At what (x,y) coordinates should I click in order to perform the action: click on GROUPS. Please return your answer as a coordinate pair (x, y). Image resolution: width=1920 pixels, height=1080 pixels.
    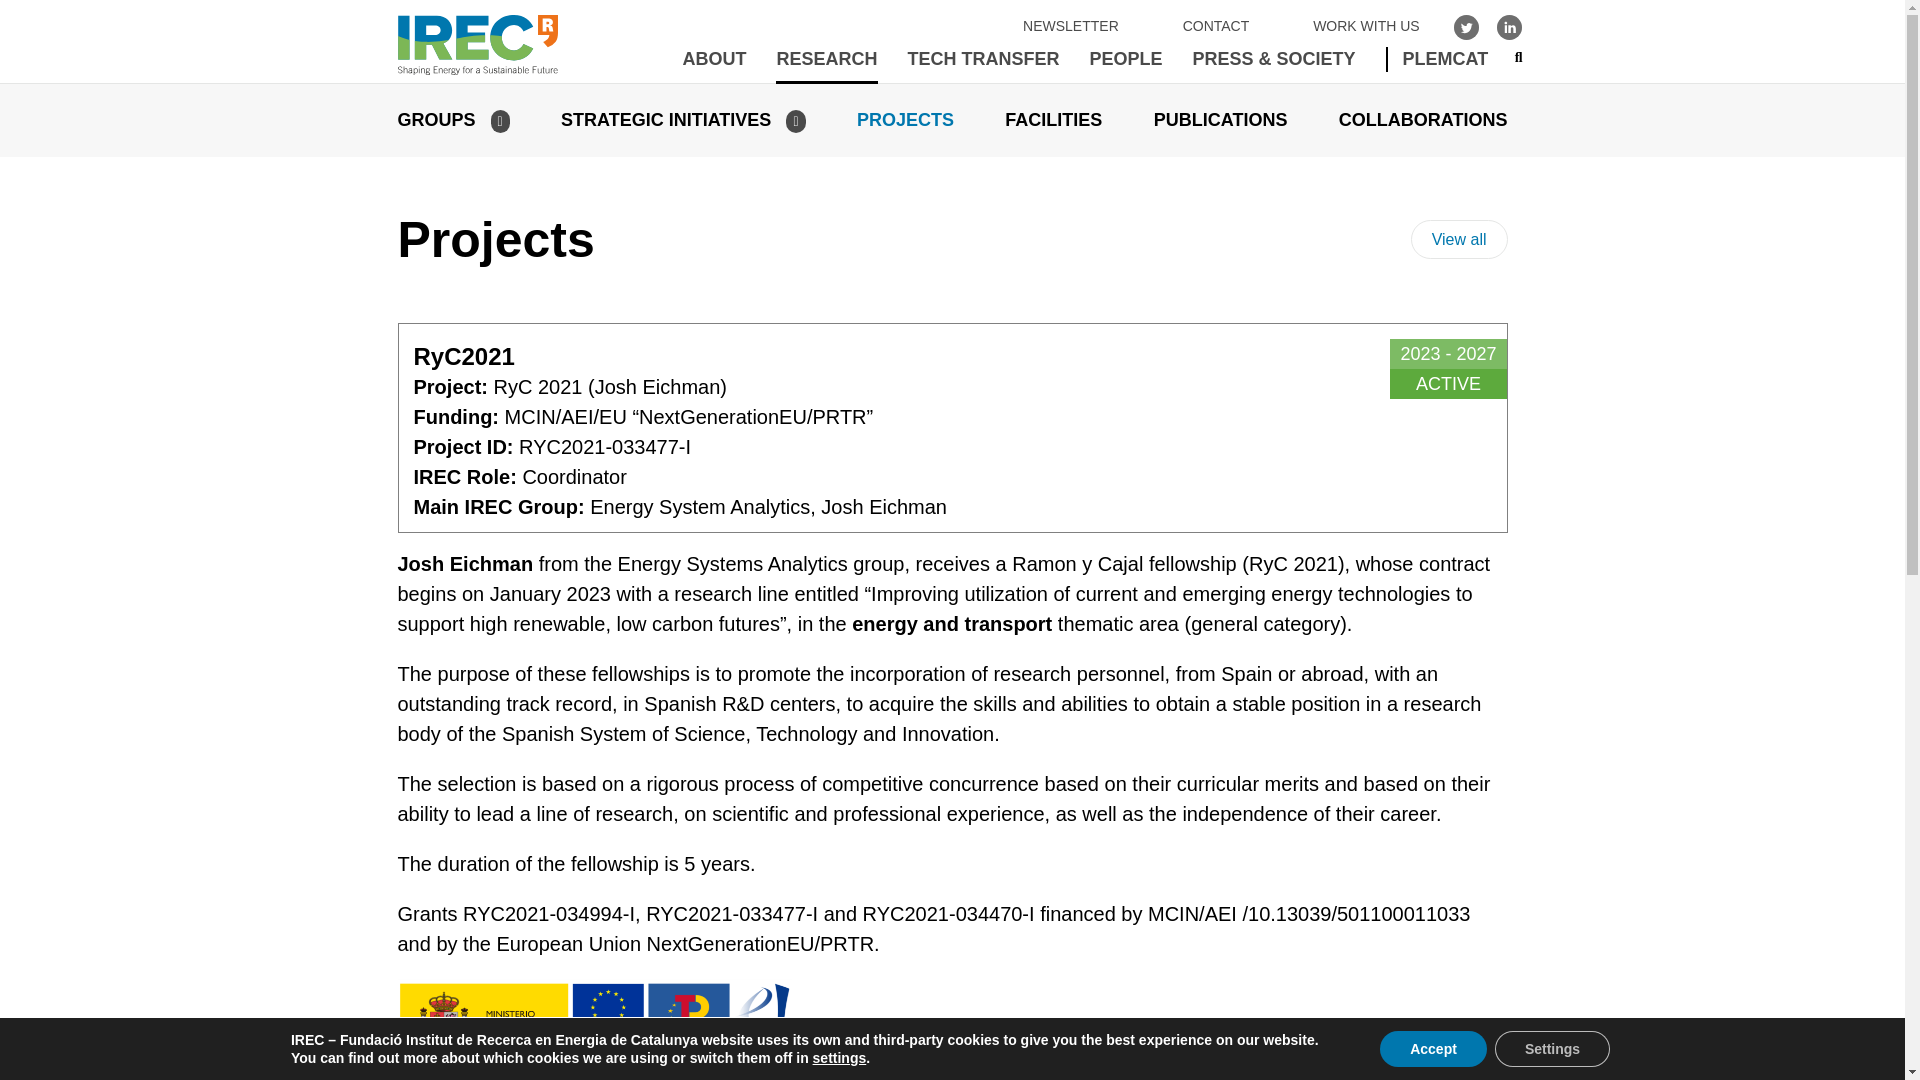
    Looking at the image, I should click on (436, 120).